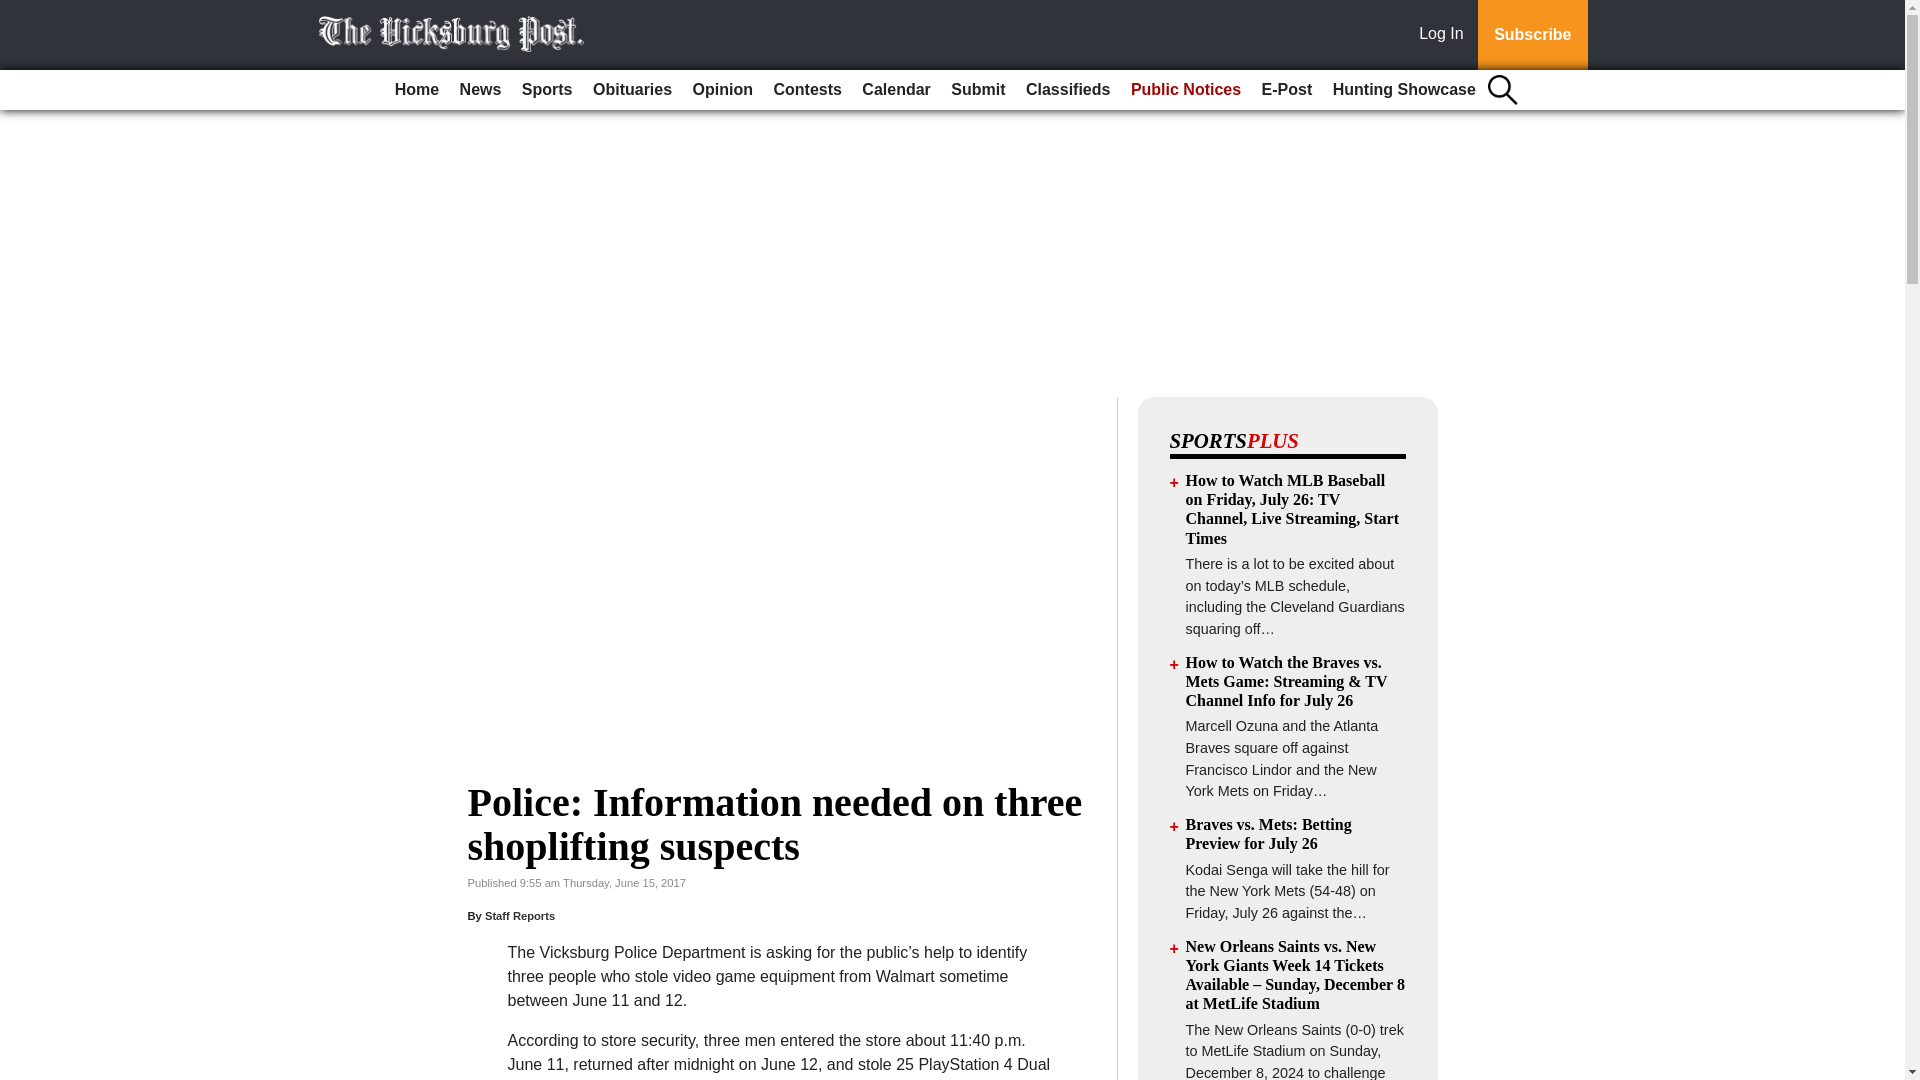  What do you see at coordinates (722, 90) in the screenshot?
I see `Opinion` at bounding box center [722, 90].